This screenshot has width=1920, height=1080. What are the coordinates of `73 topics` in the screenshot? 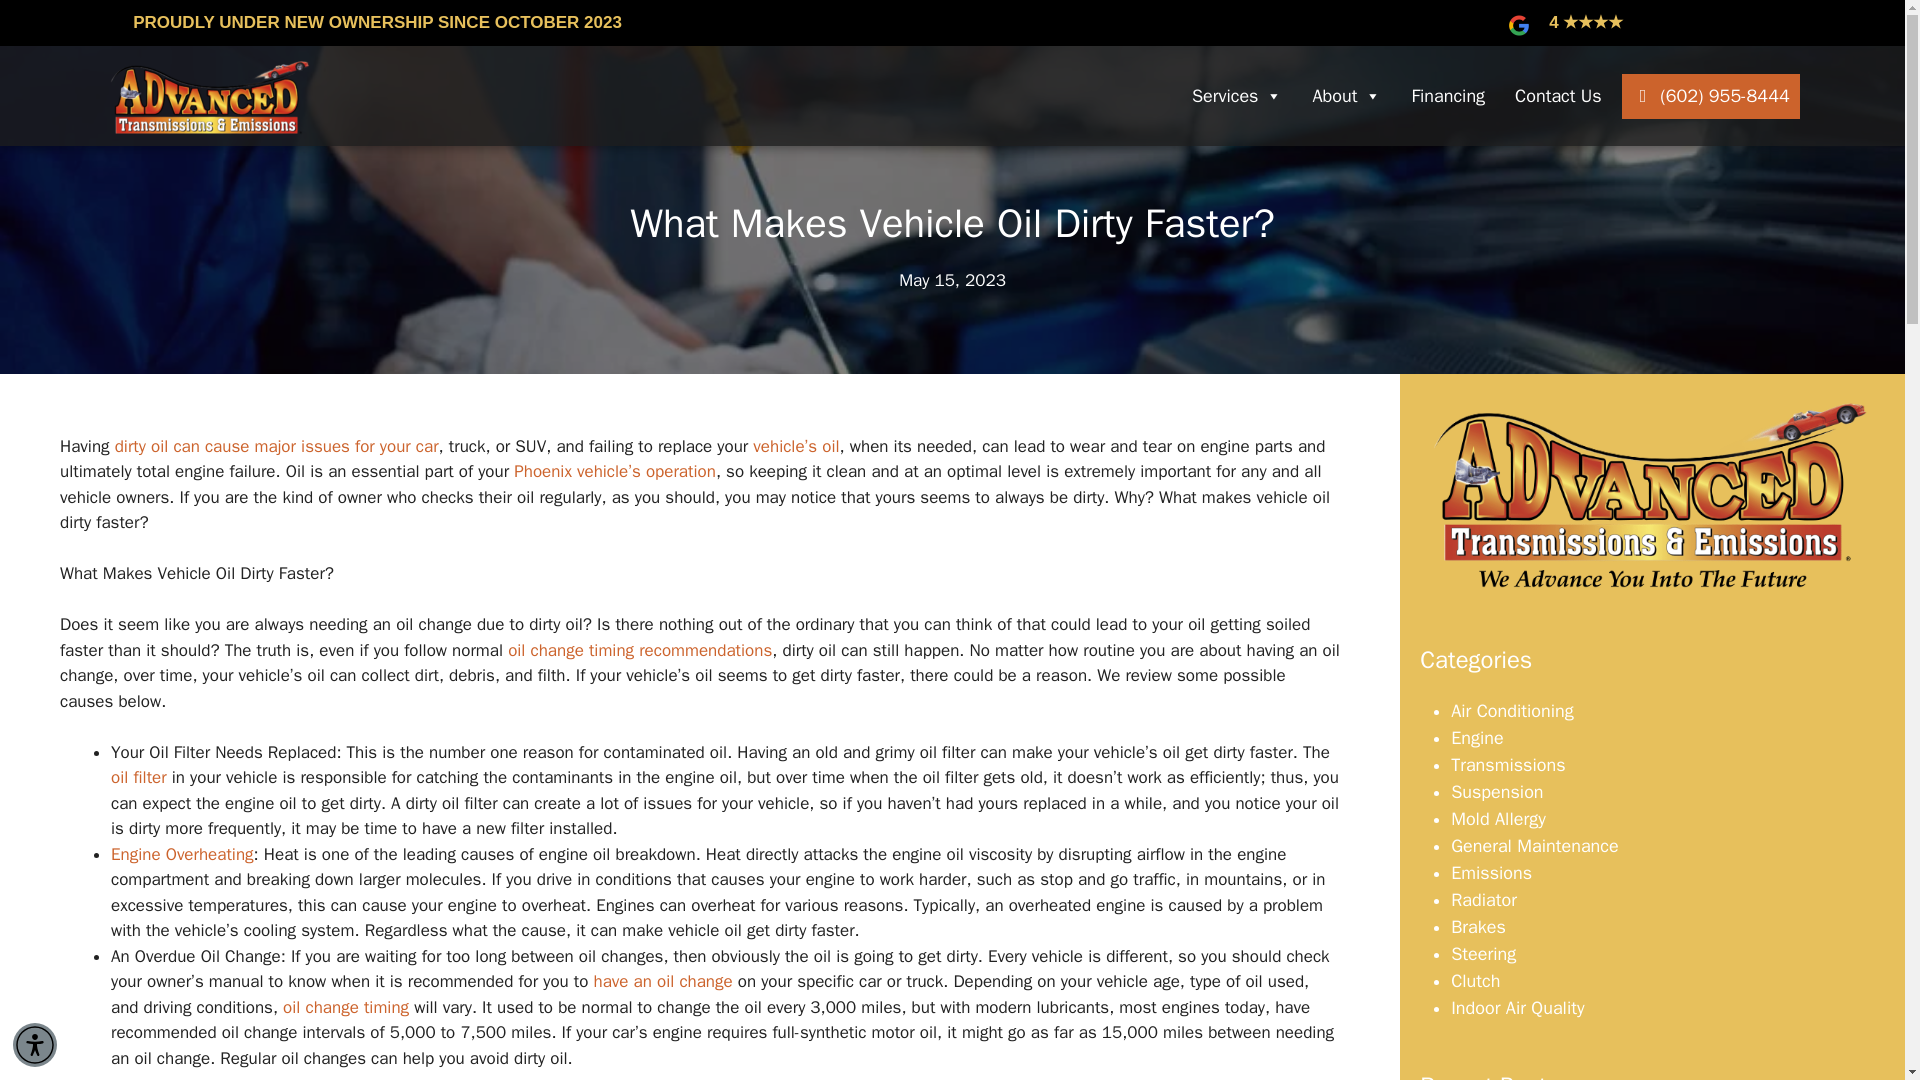 It's located at (1534, 846).